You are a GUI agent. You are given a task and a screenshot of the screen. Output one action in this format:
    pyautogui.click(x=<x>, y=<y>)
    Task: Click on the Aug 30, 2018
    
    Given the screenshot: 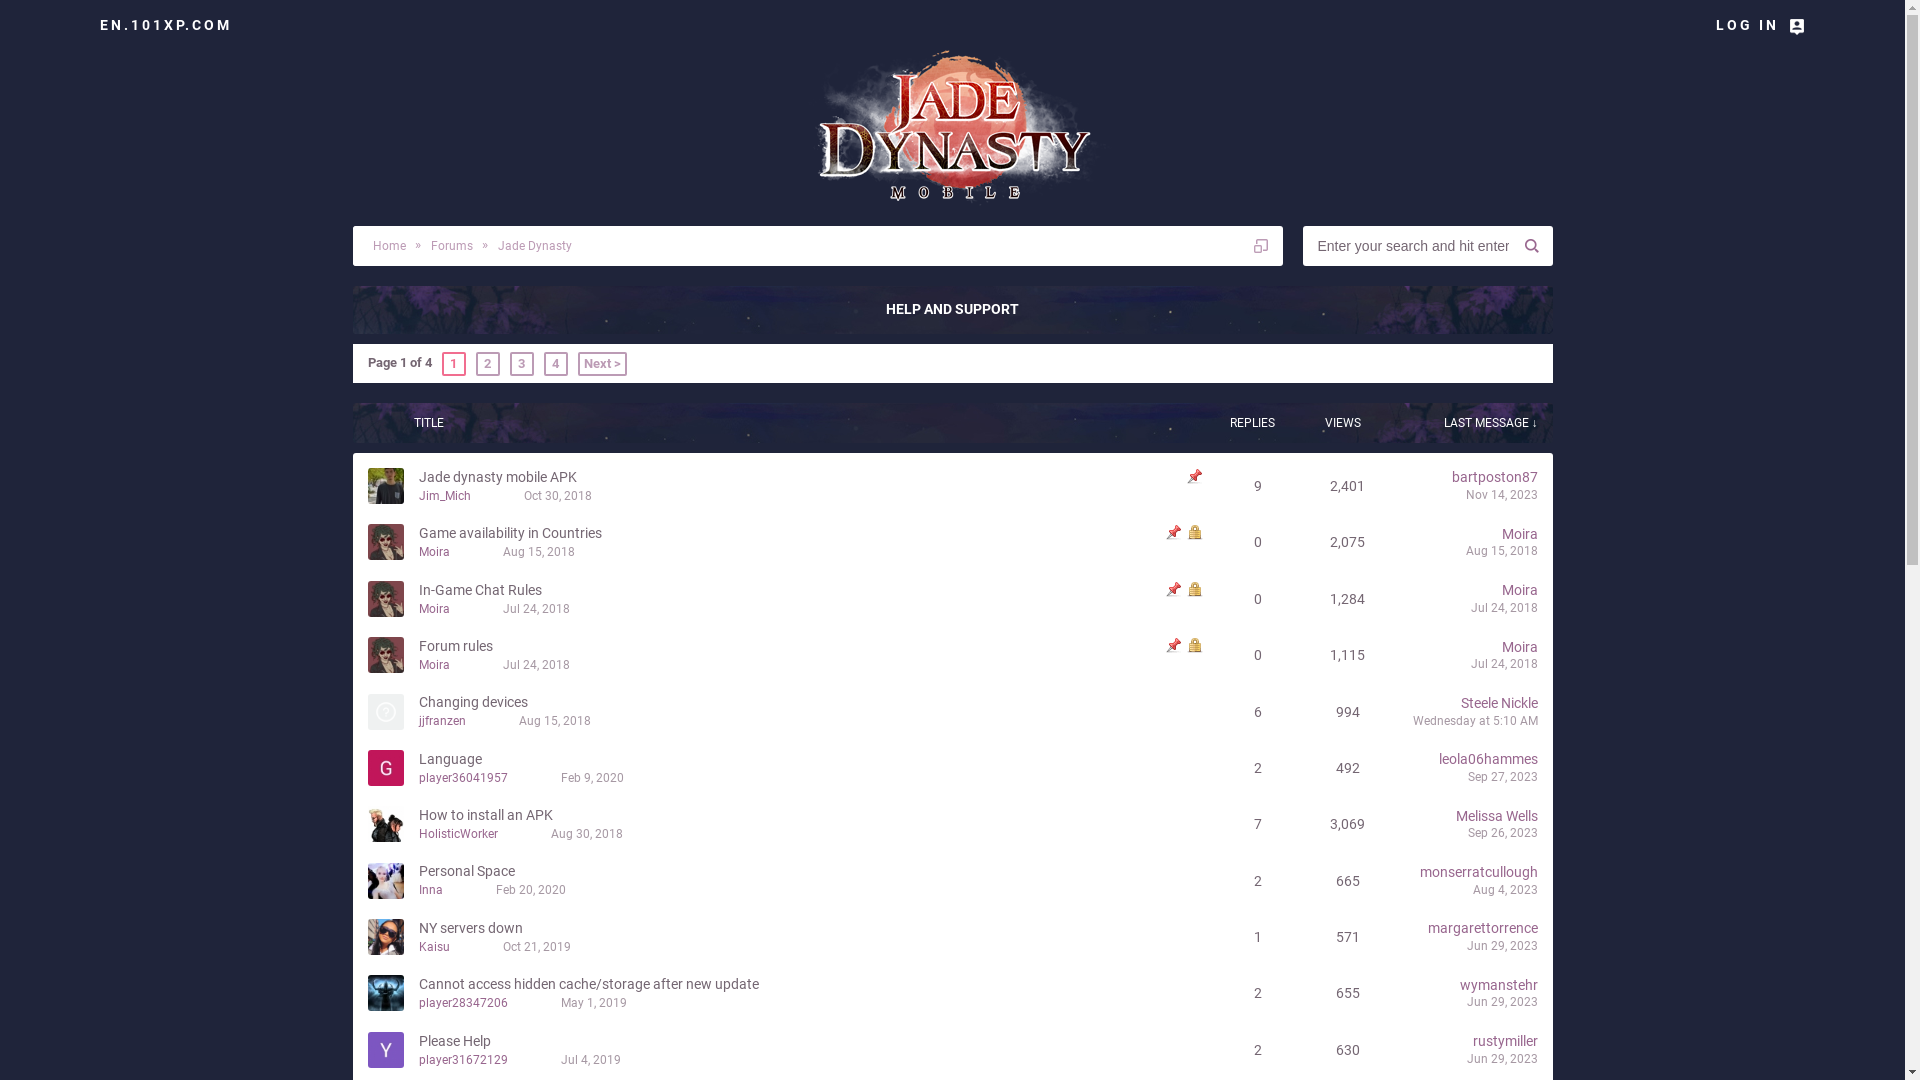 What is the action you would take?
    pyautogui.click(x=586, y=834)
    